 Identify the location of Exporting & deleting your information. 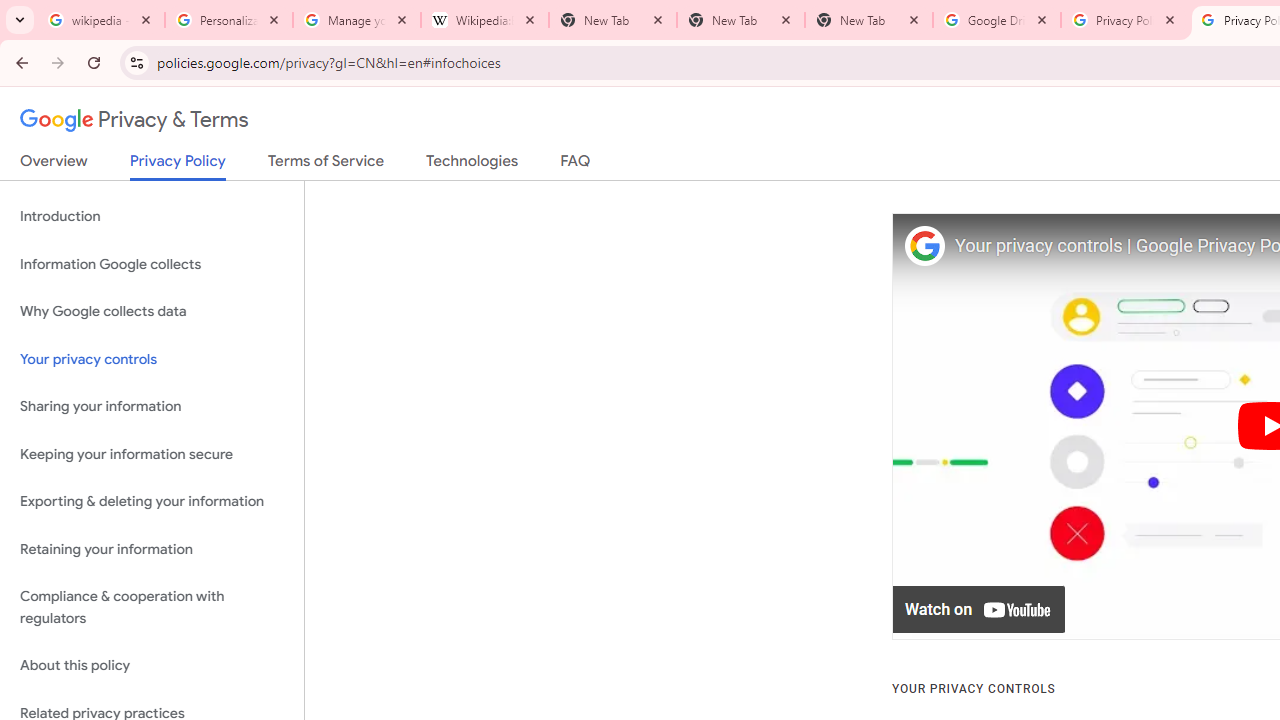
(152, 502).